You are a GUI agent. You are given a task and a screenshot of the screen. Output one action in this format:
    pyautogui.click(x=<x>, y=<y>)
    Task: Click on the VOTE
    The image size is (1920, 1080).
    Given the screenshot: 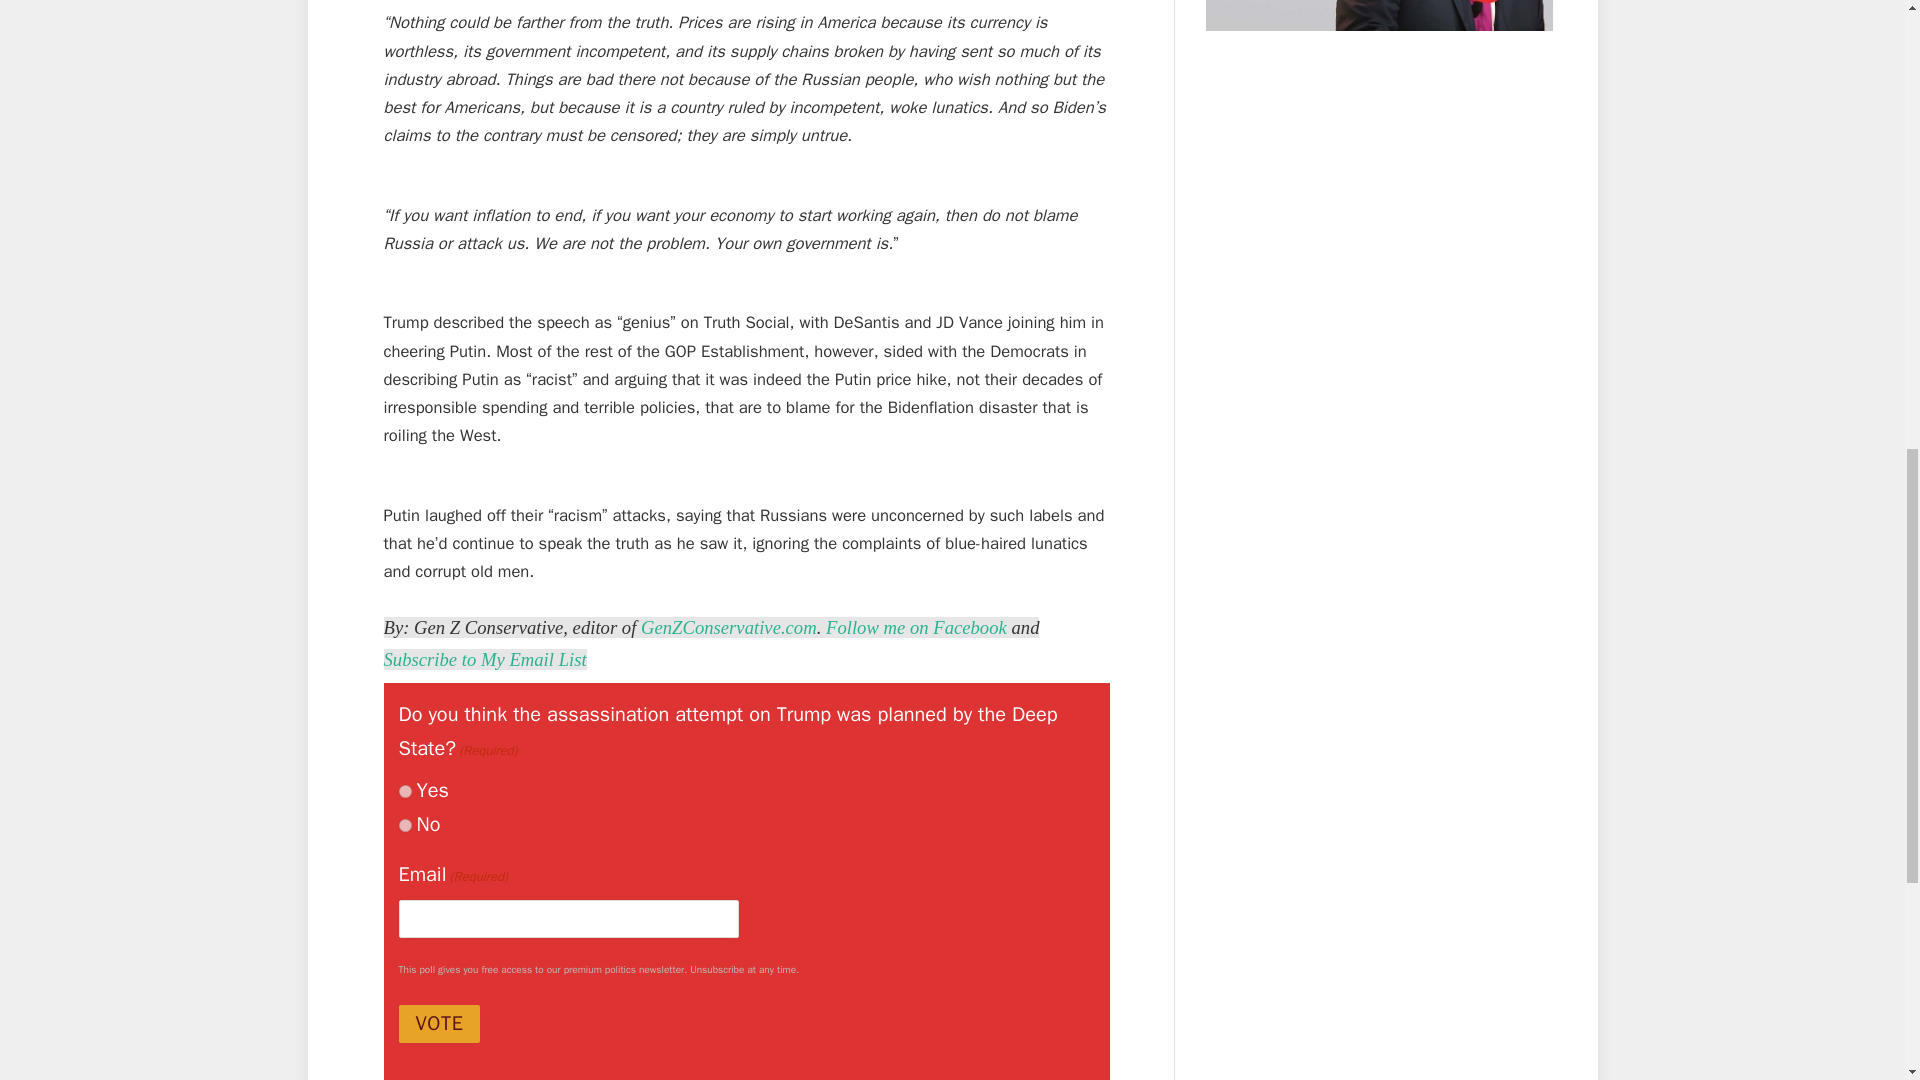 What is the action you would take?
    pyautogui.click(x=438, y=1024)
    